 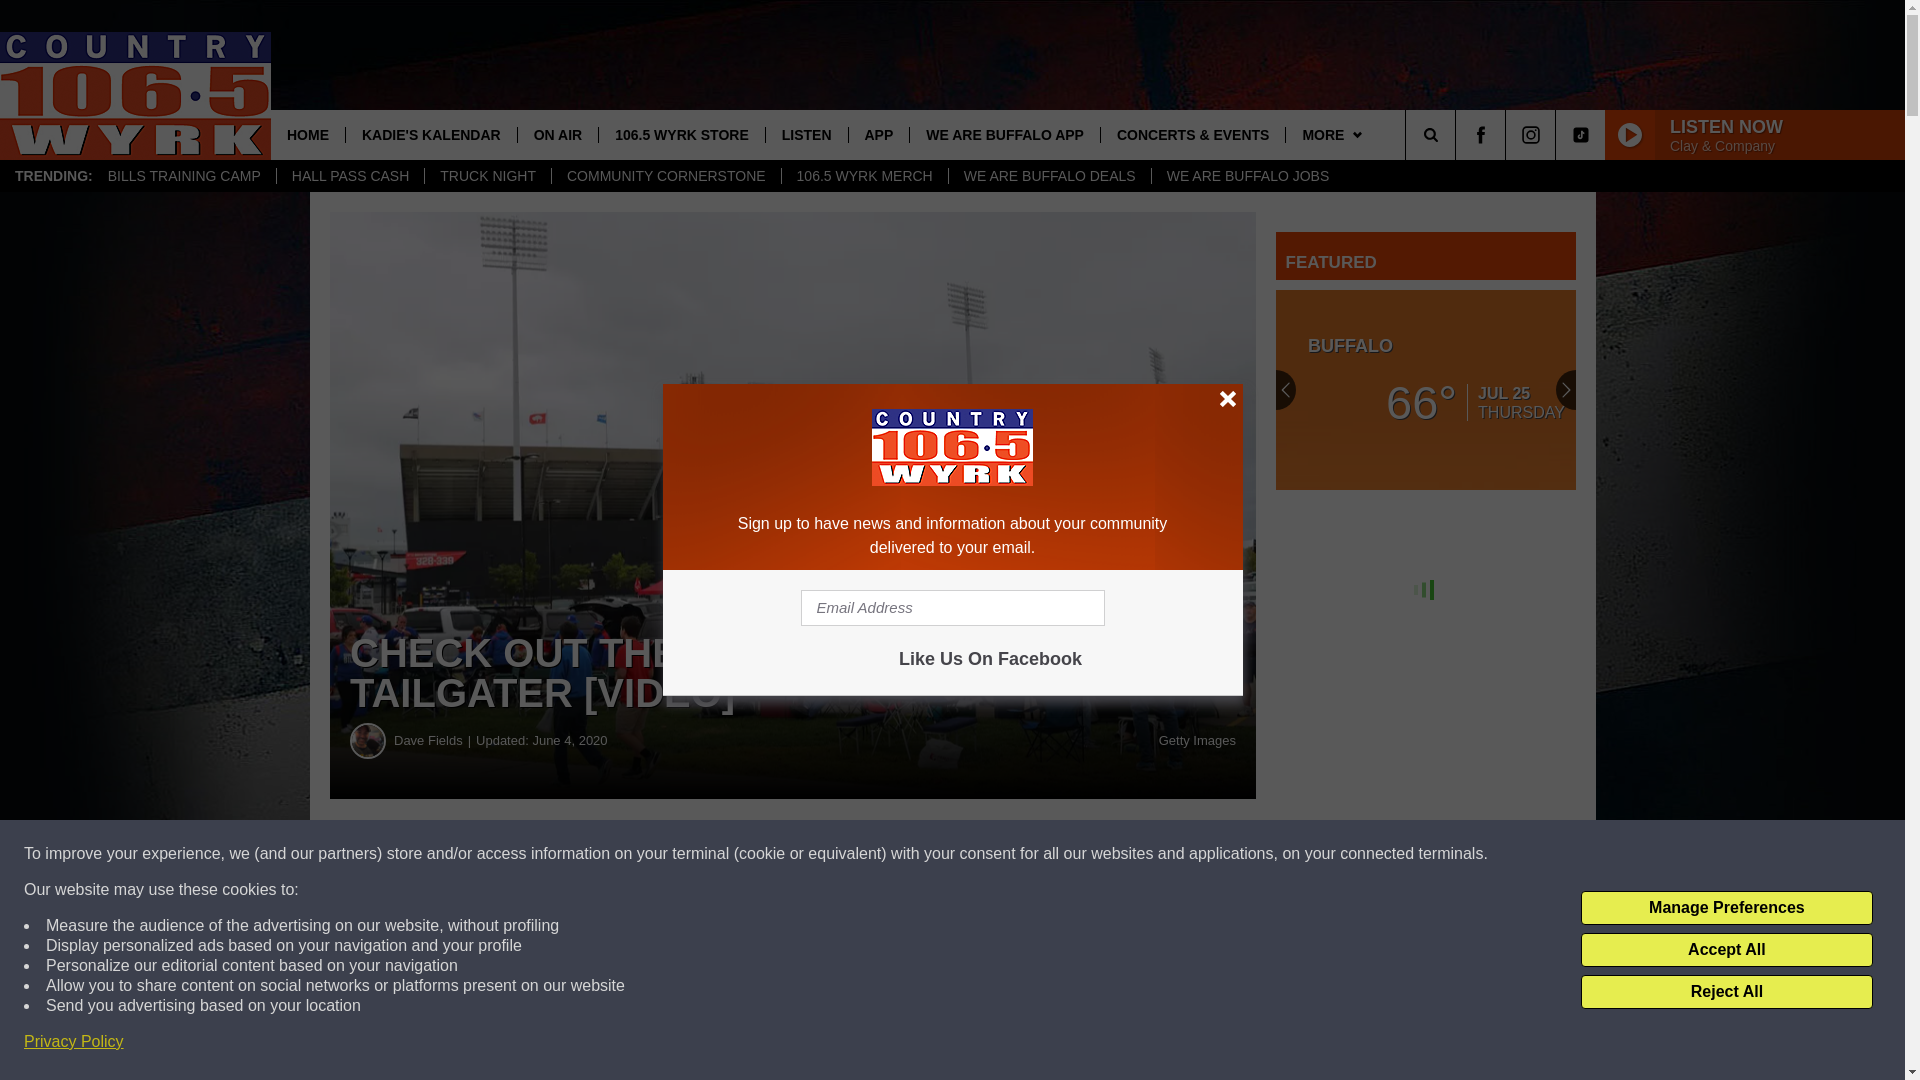 I want to click on WE ARE BUFFALO APP, so click(x=1004, y=134).